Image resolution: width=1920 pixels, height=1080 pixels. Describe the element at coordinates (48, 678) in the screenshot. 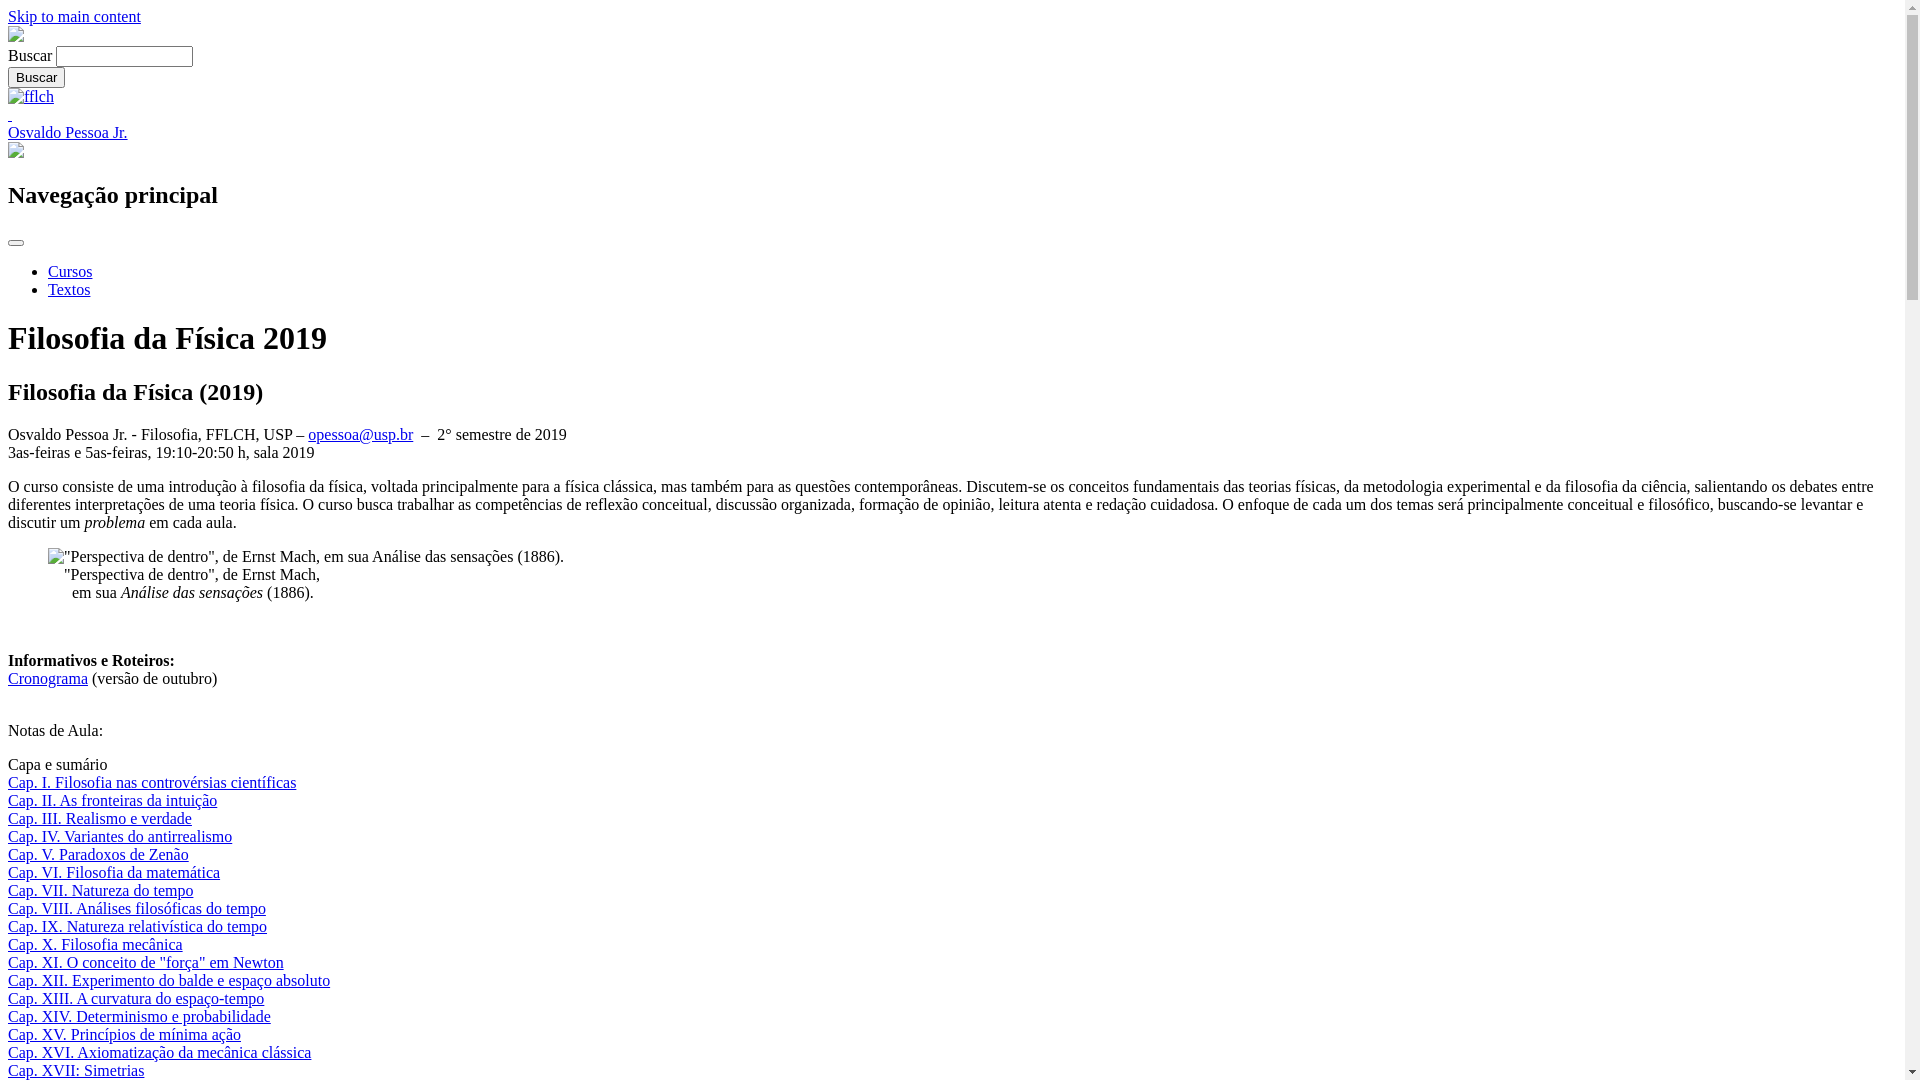

I see `Cronograma` at that location.